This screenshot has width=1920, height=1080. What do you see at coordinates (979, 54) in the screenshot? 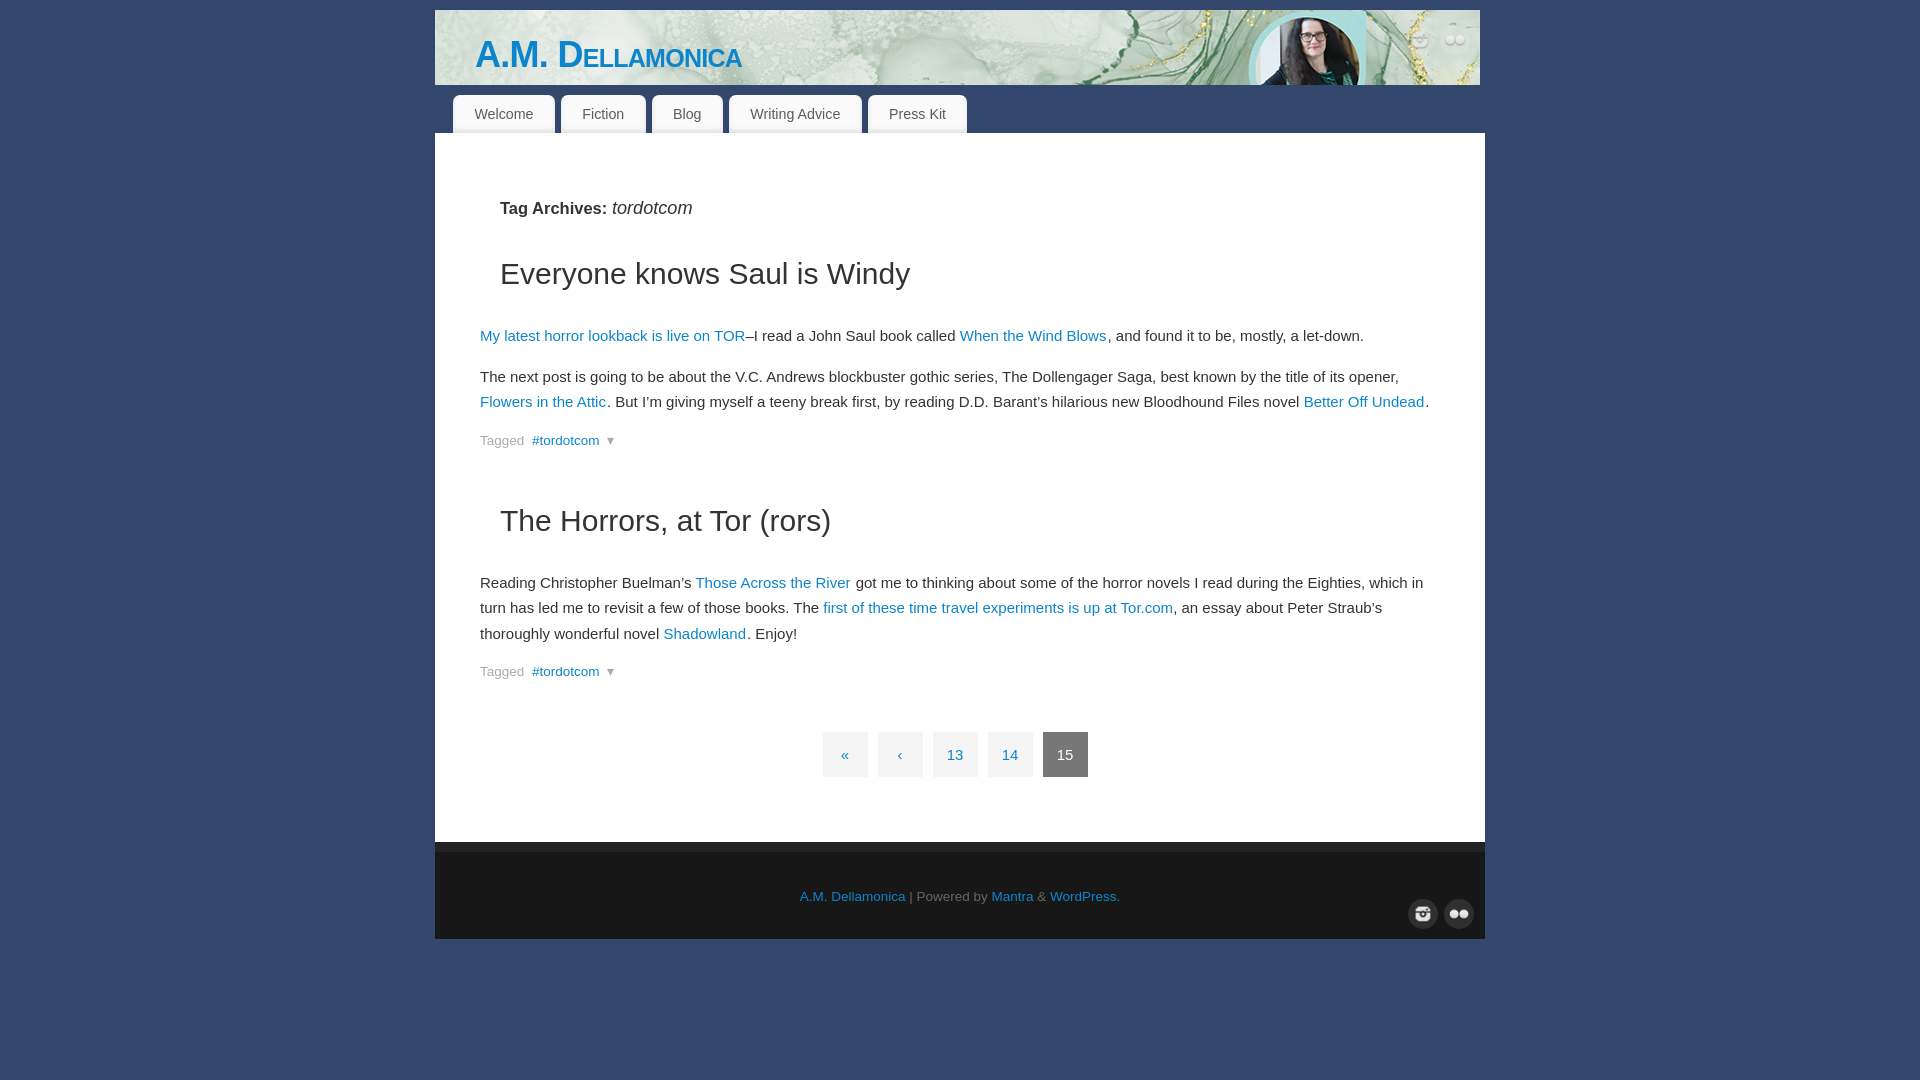
I see `A.M. Dellamonica` at bounding box center [979, 54].